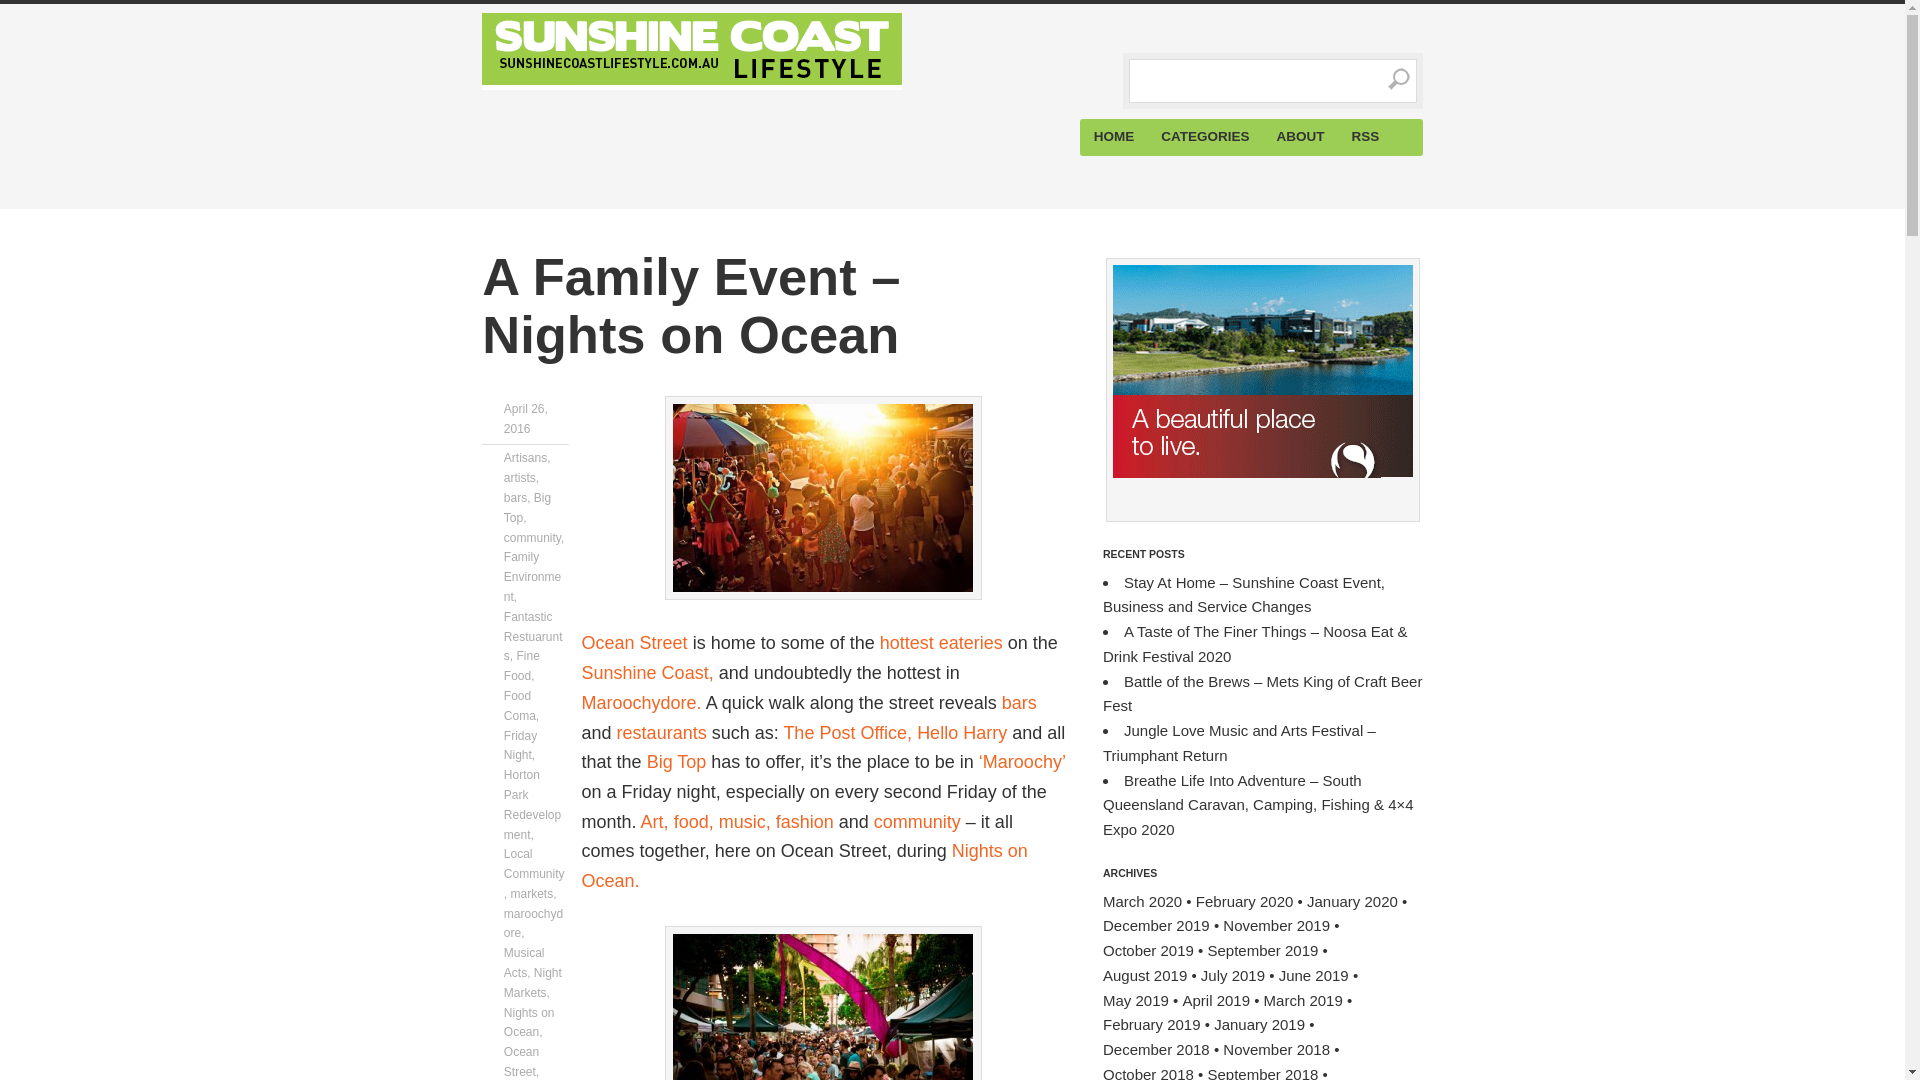  Describe the element at coordinates (532, 982) in the screenshot. I see `Night Markets` at that location.